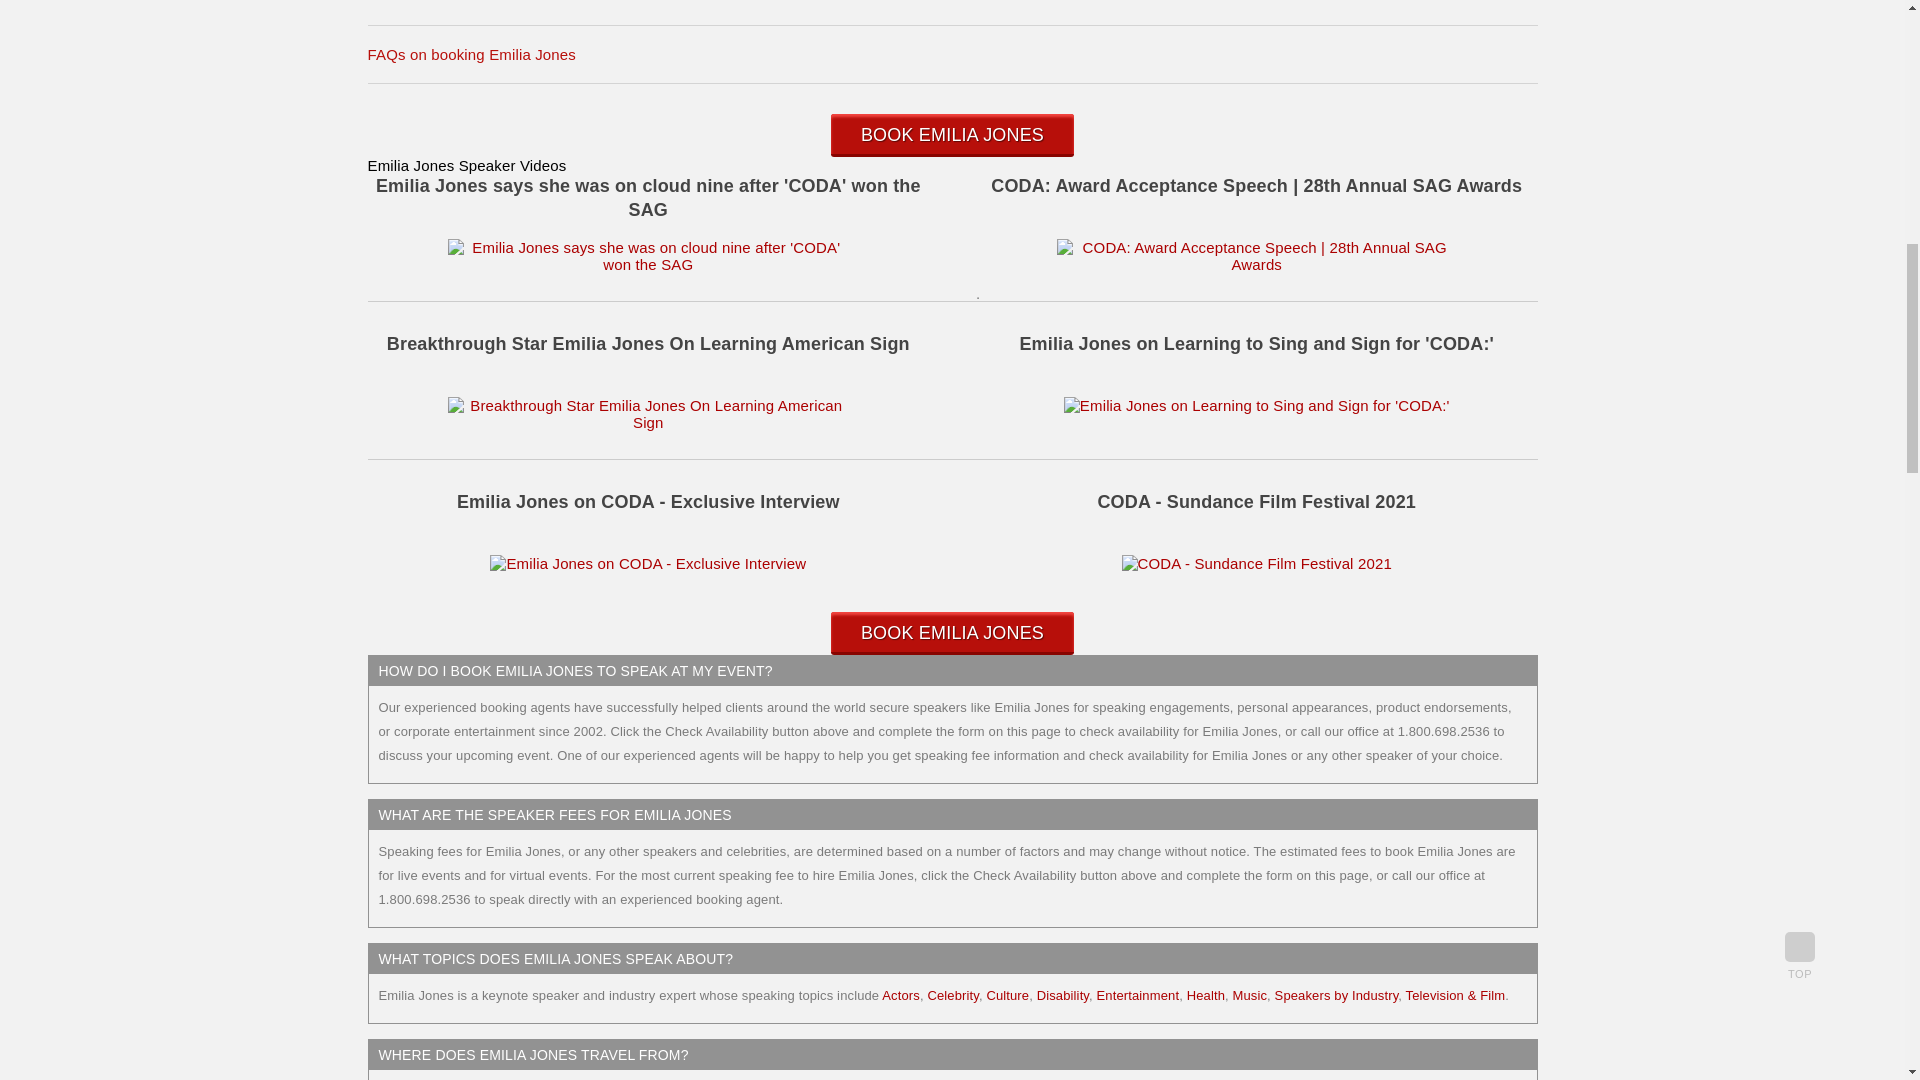  I want to click on Emilia Jones on CODA - Exclusive Interview , so click(648, 564).